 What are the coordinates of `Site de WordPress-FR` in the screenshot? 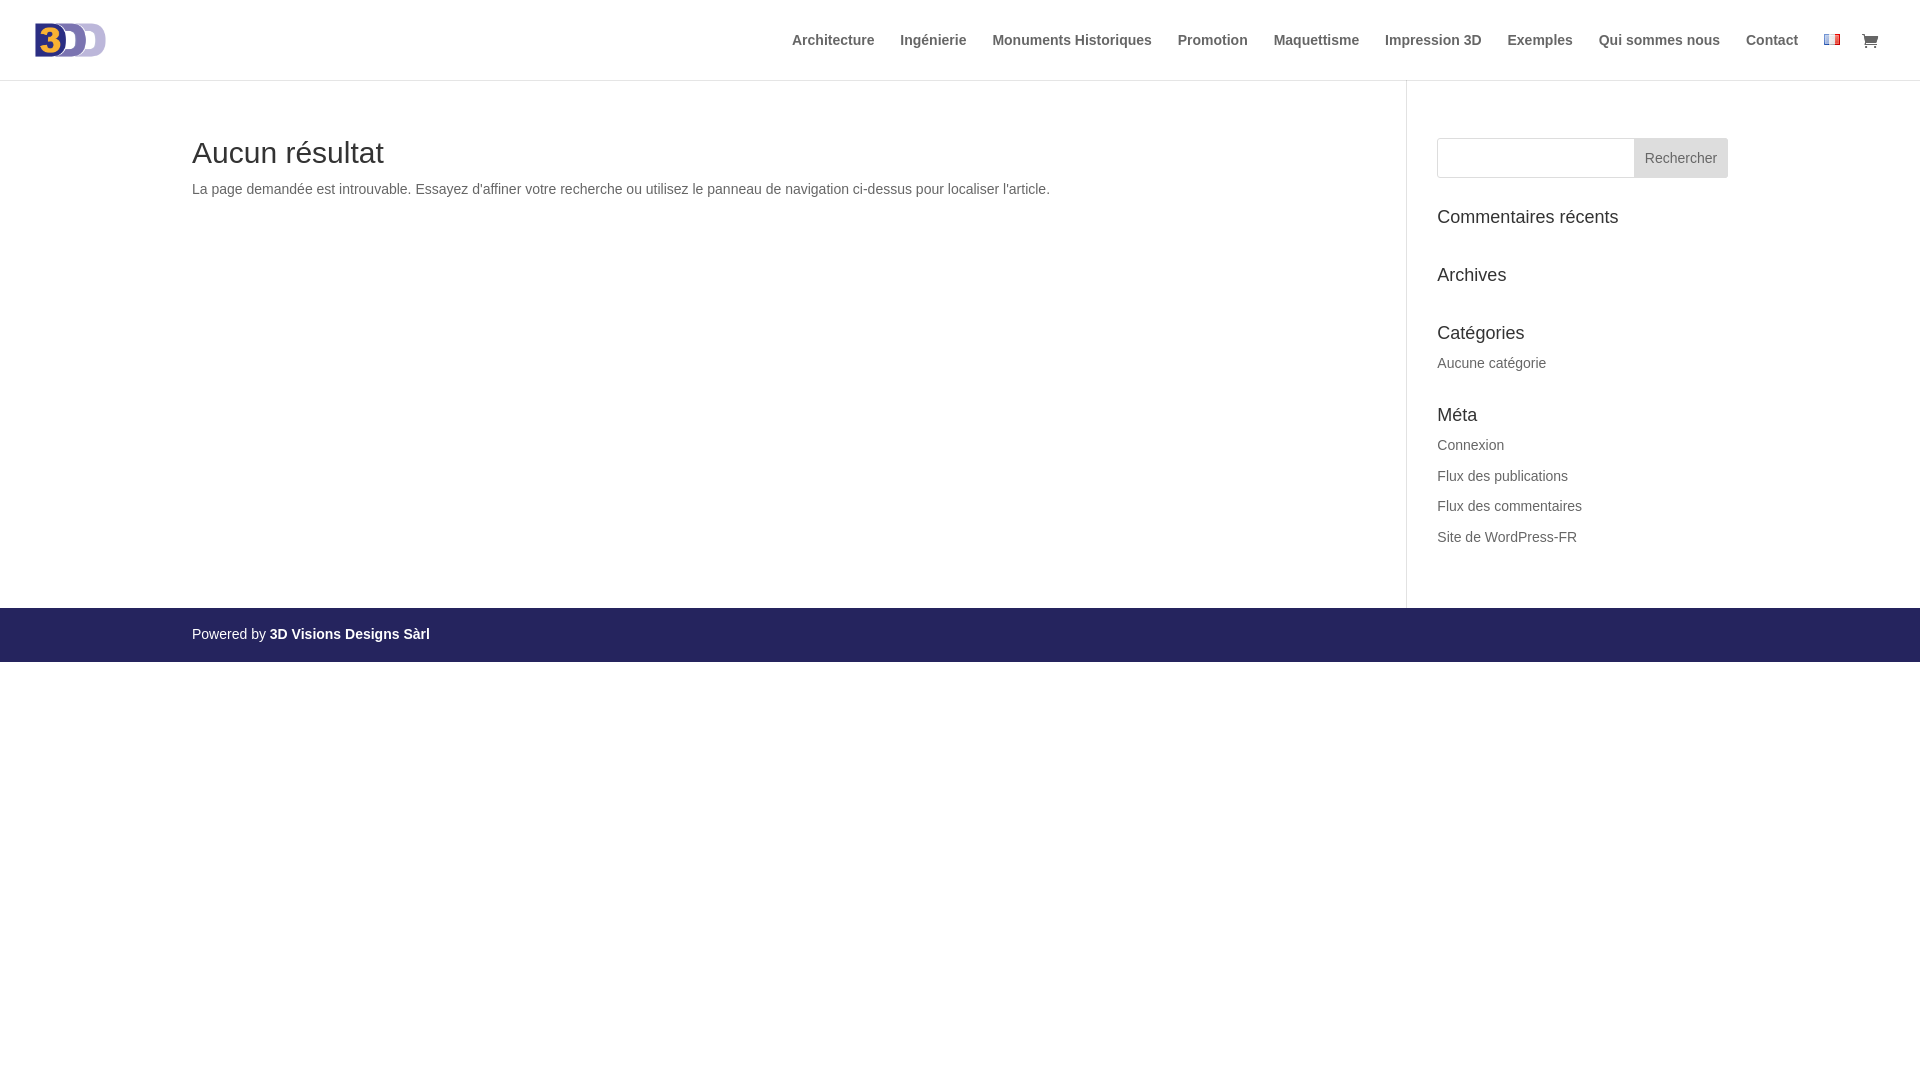 It's located at (1507, 537).